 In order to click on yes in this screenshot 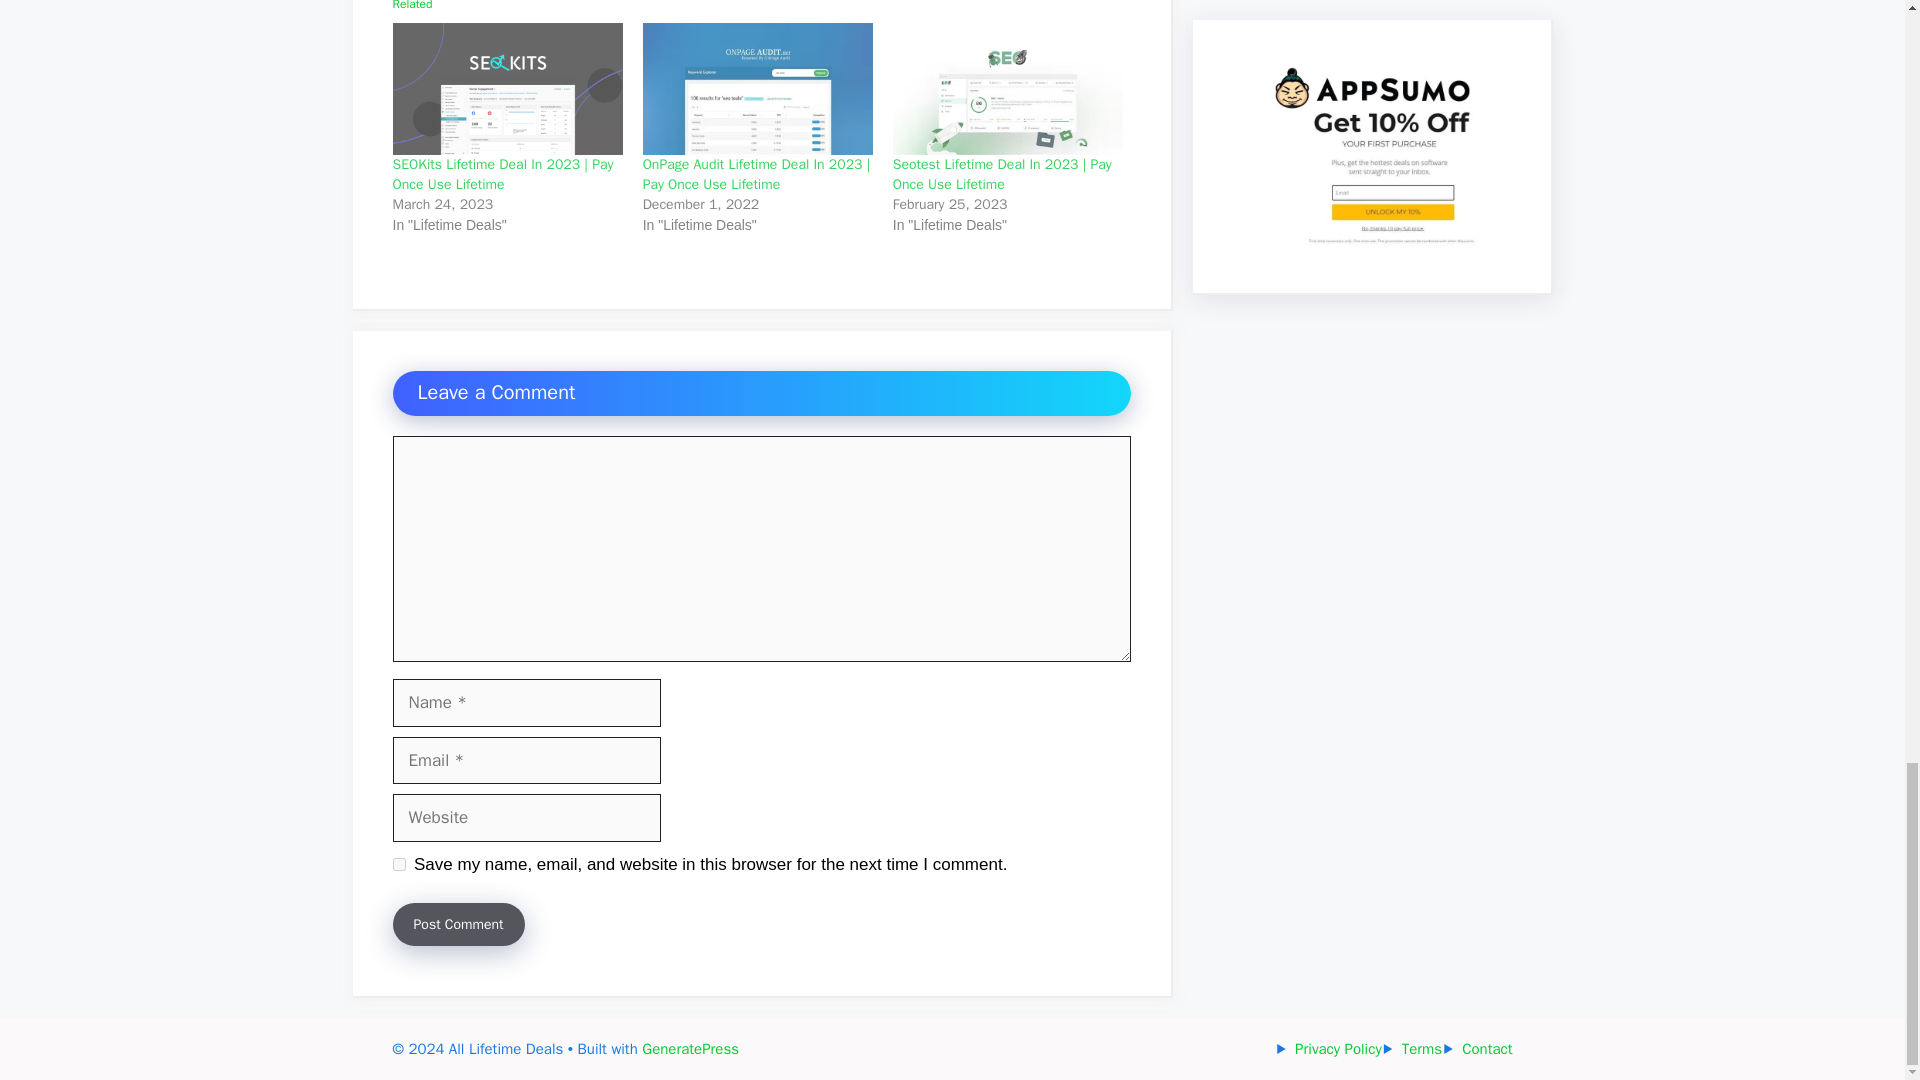, I will do `click(398, 864)`.